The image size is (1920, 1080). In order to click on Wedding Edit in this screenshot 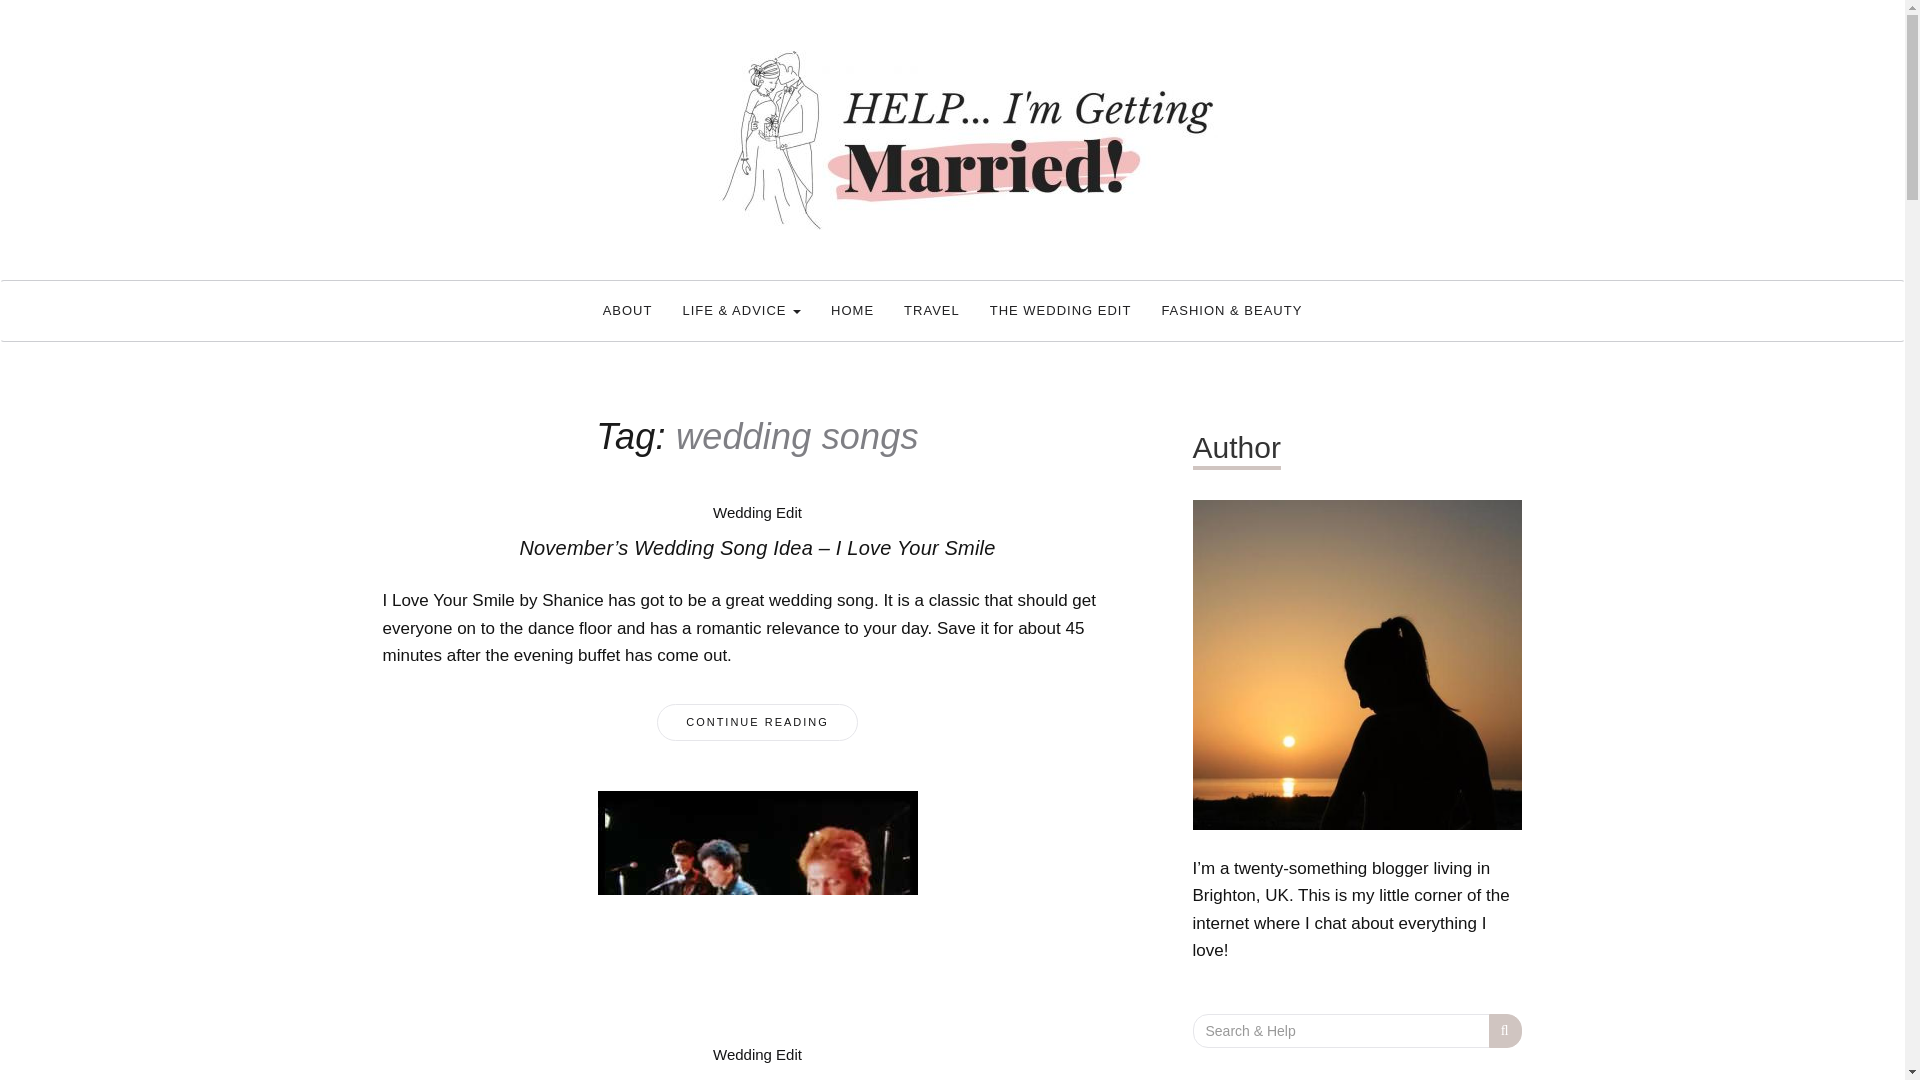, I will do `click(757, 1054)`.